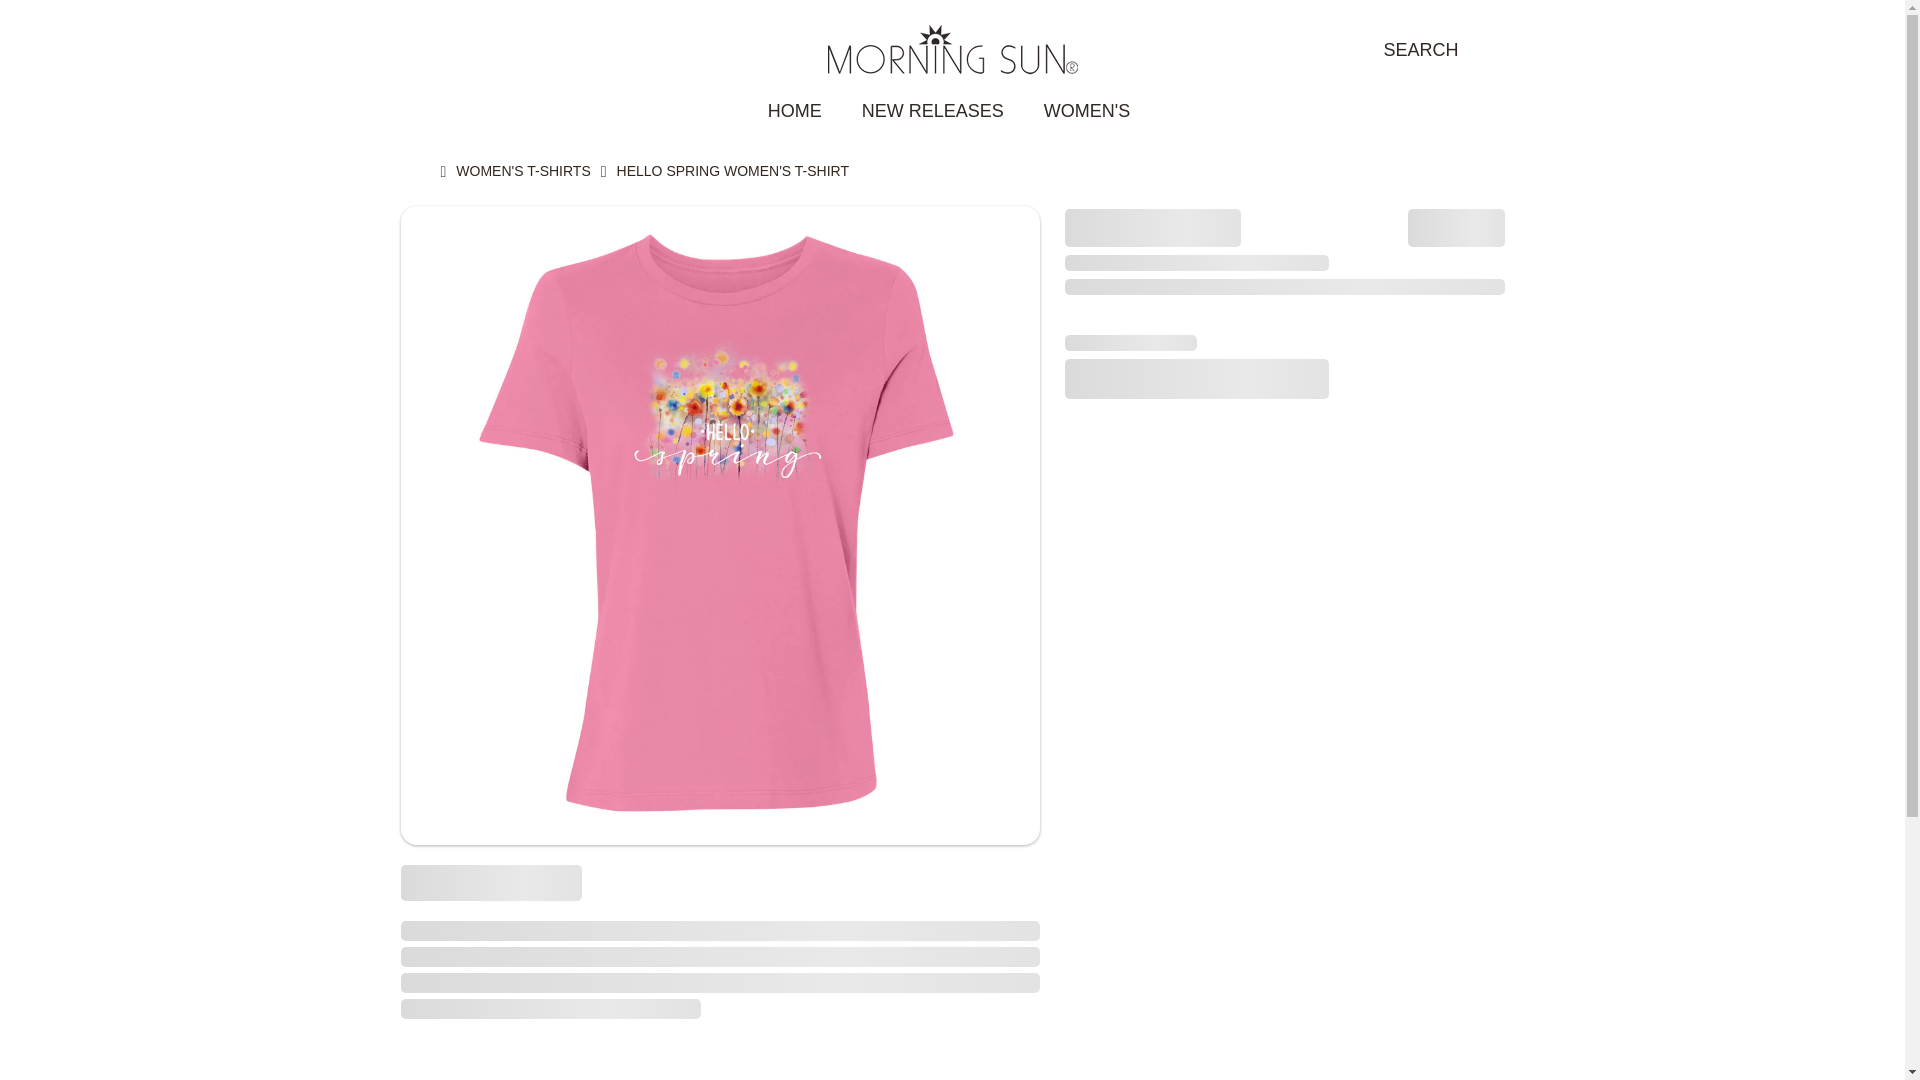  What do you see at coordinates (130, 28) in the screenshot?
I see `SKIP TO CONTENT` at bounding box center [130, 28].